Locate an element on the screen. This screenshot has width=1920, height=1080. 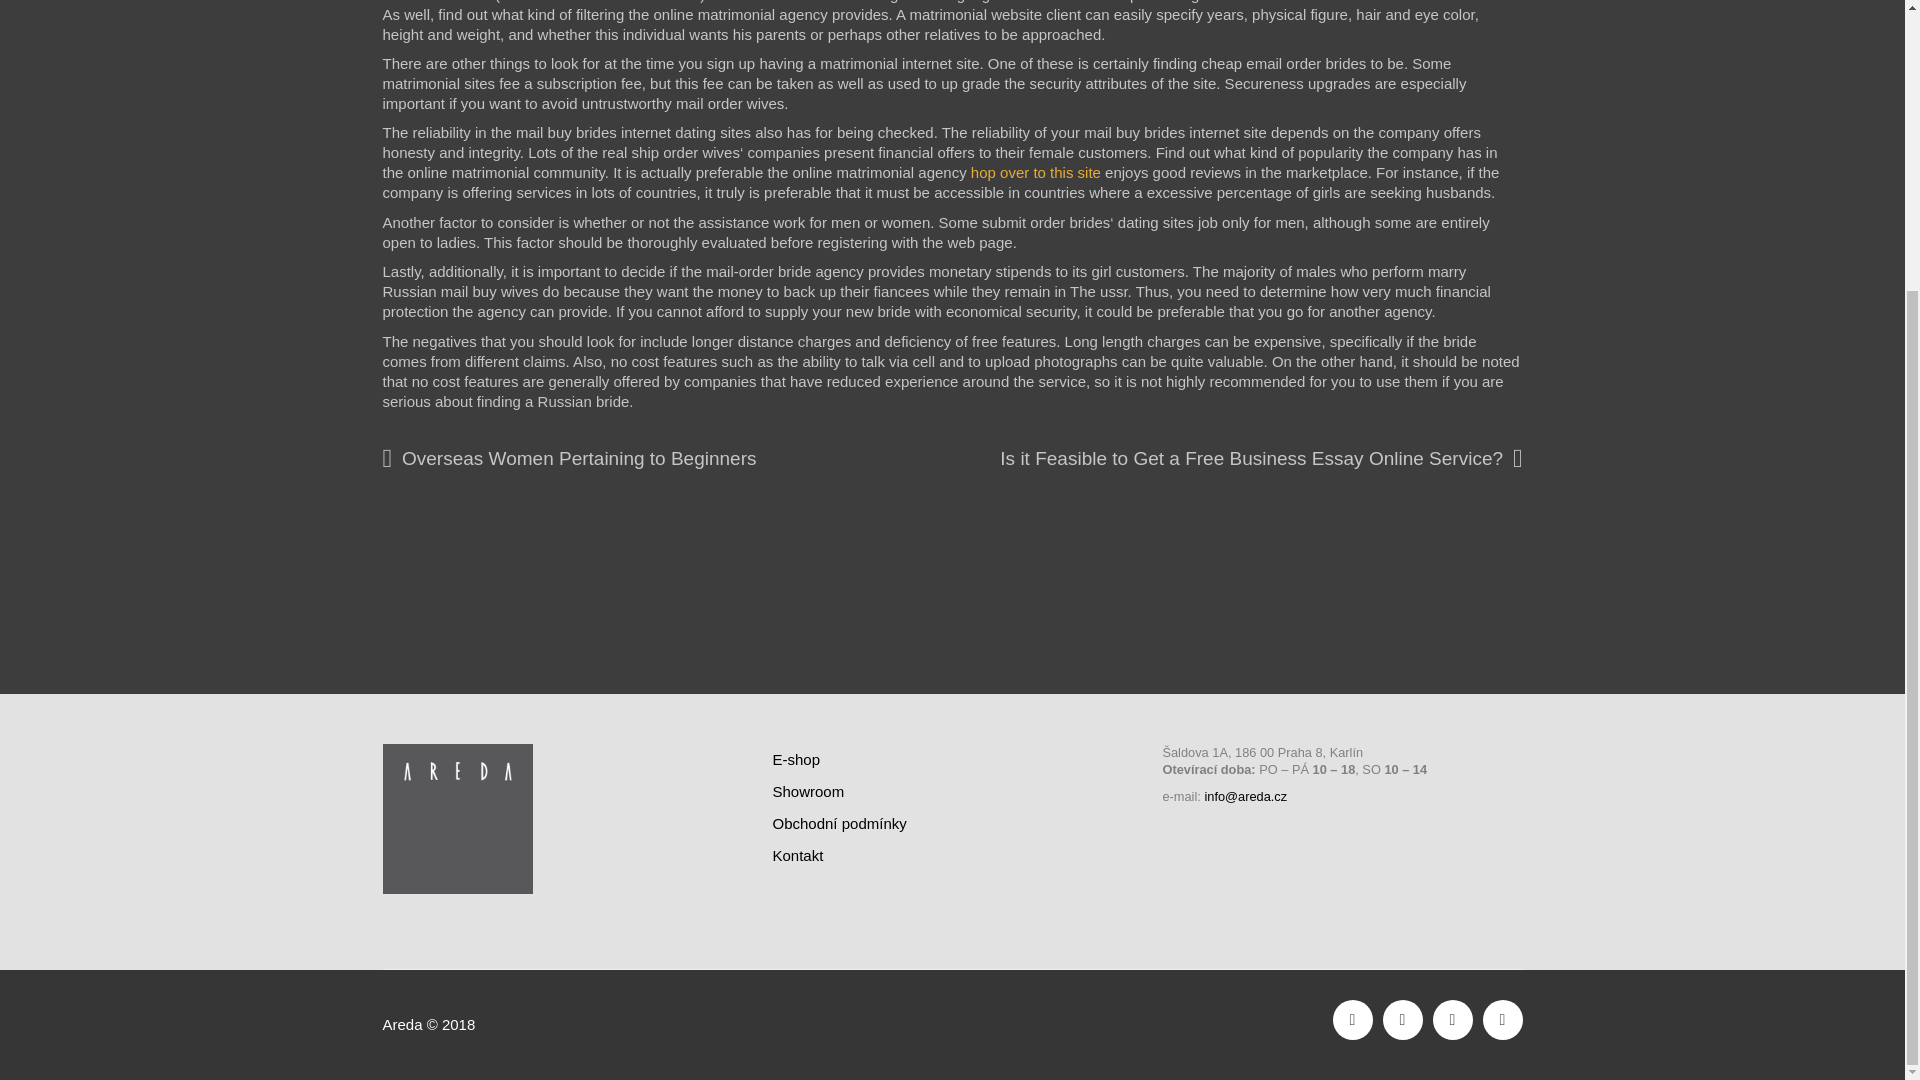
Pinterest is located at coordinates (1452, 634).